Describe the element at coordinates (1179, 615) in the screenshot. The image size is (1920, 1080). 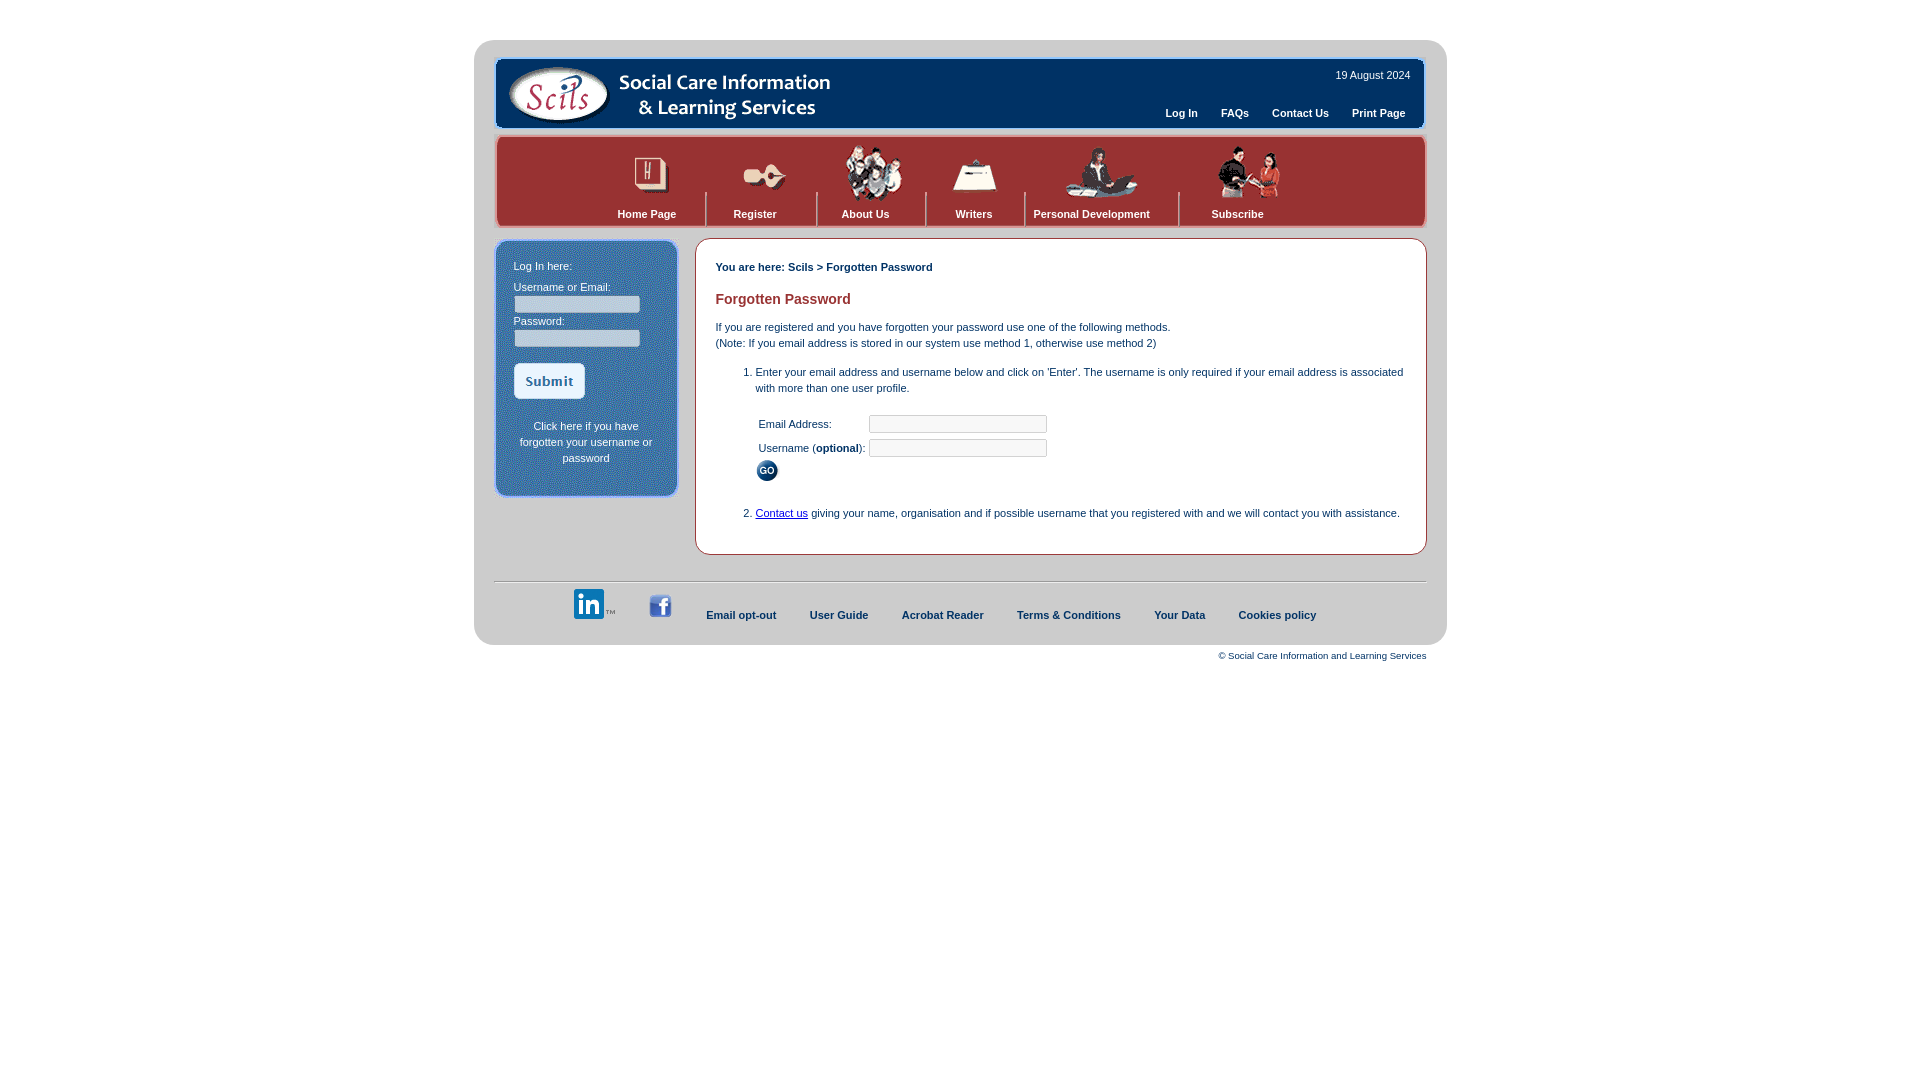
I see `Your Data` at that location.